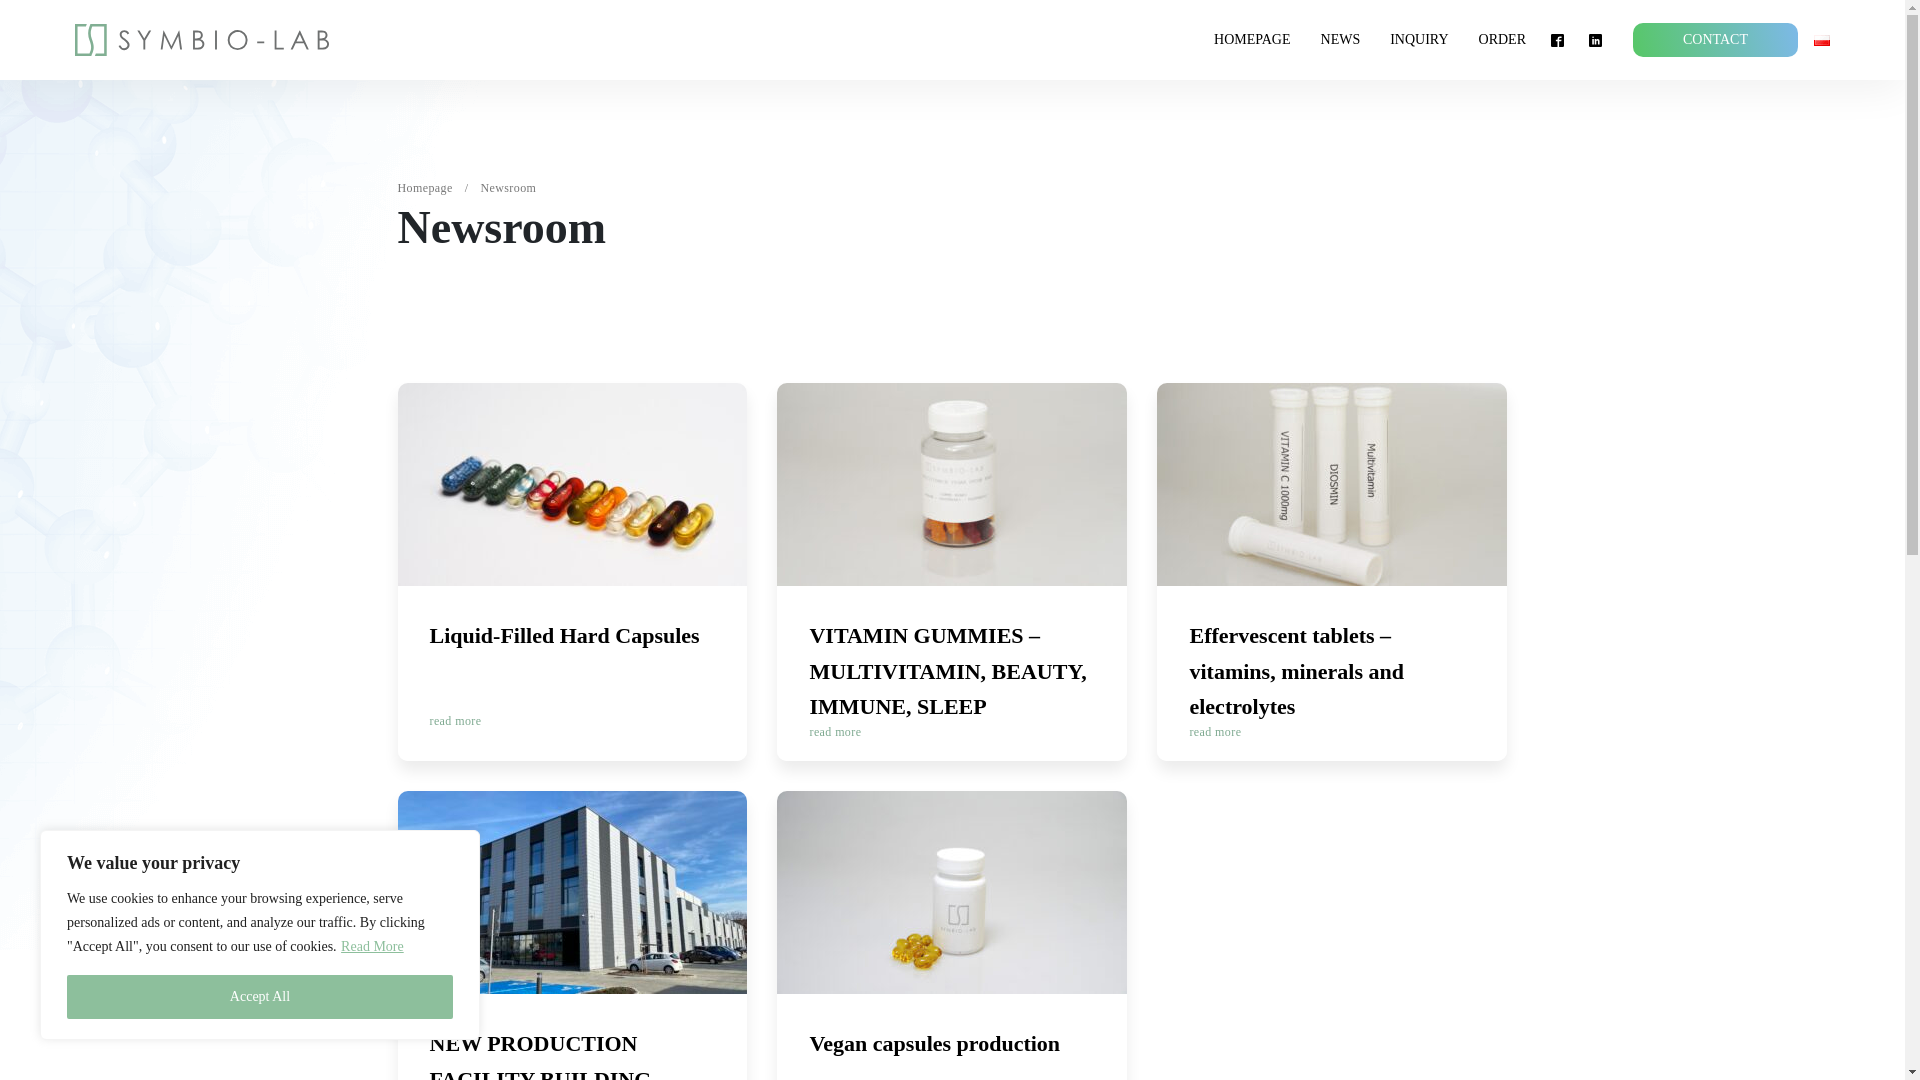  I want to click on ORDER, so click(1418, 40).